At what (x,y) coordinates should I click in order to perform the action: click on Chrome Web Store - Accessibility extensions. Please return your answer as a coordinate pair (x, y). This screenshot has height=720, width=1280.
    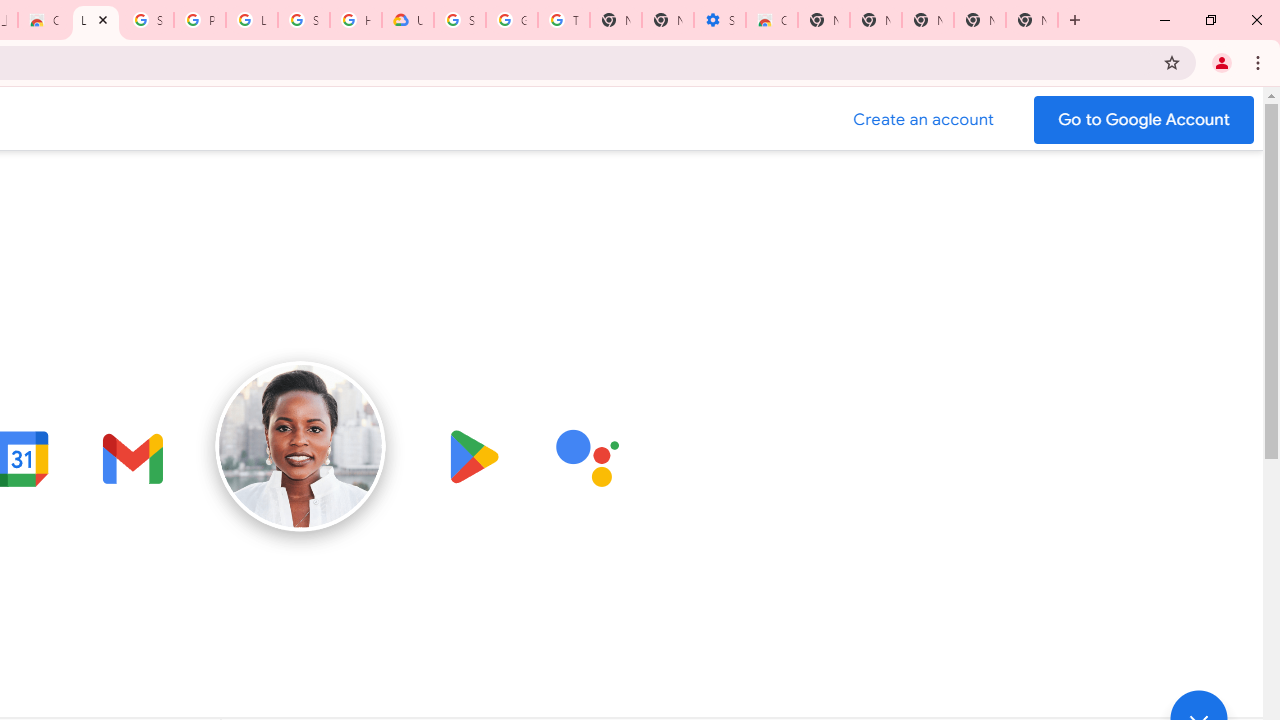
    Looking at the image, I should click on (772, 20).